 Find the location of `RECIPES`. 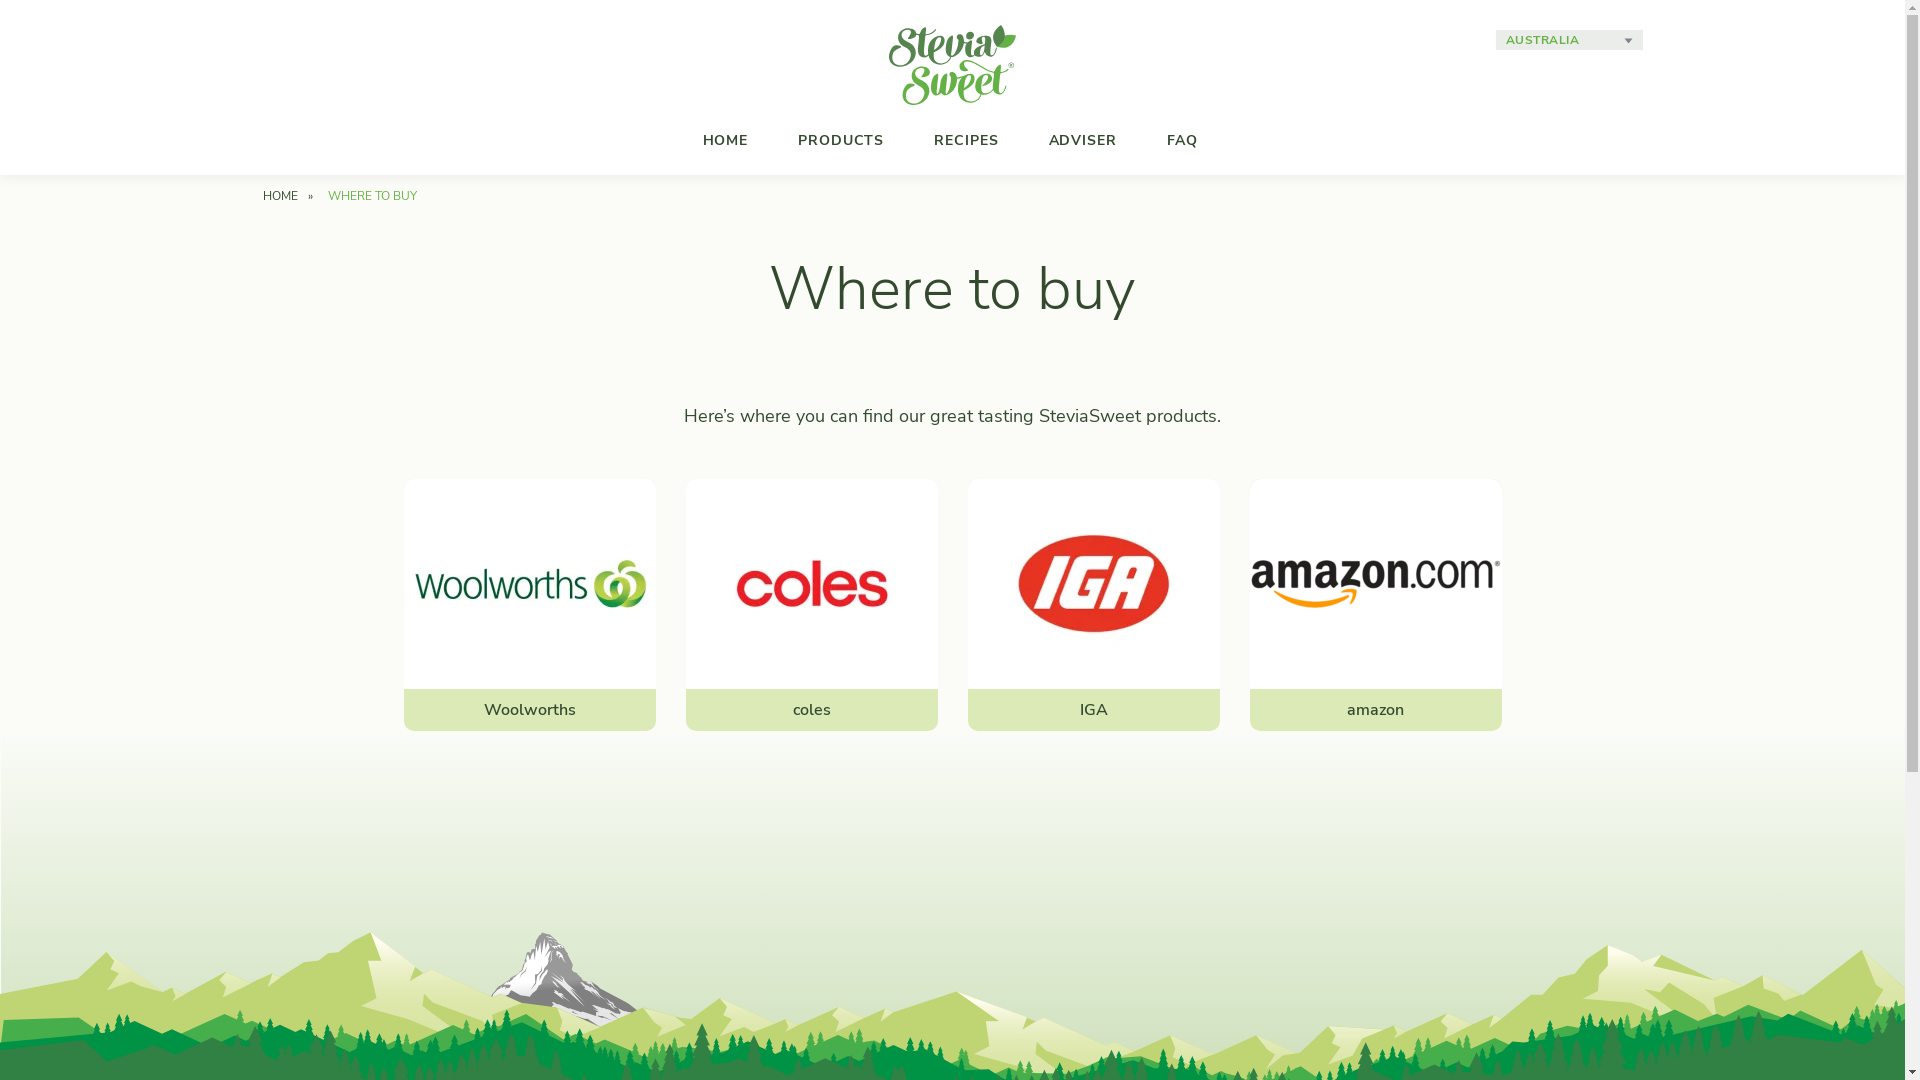

RECIPES is located at coordinates (966, 140).